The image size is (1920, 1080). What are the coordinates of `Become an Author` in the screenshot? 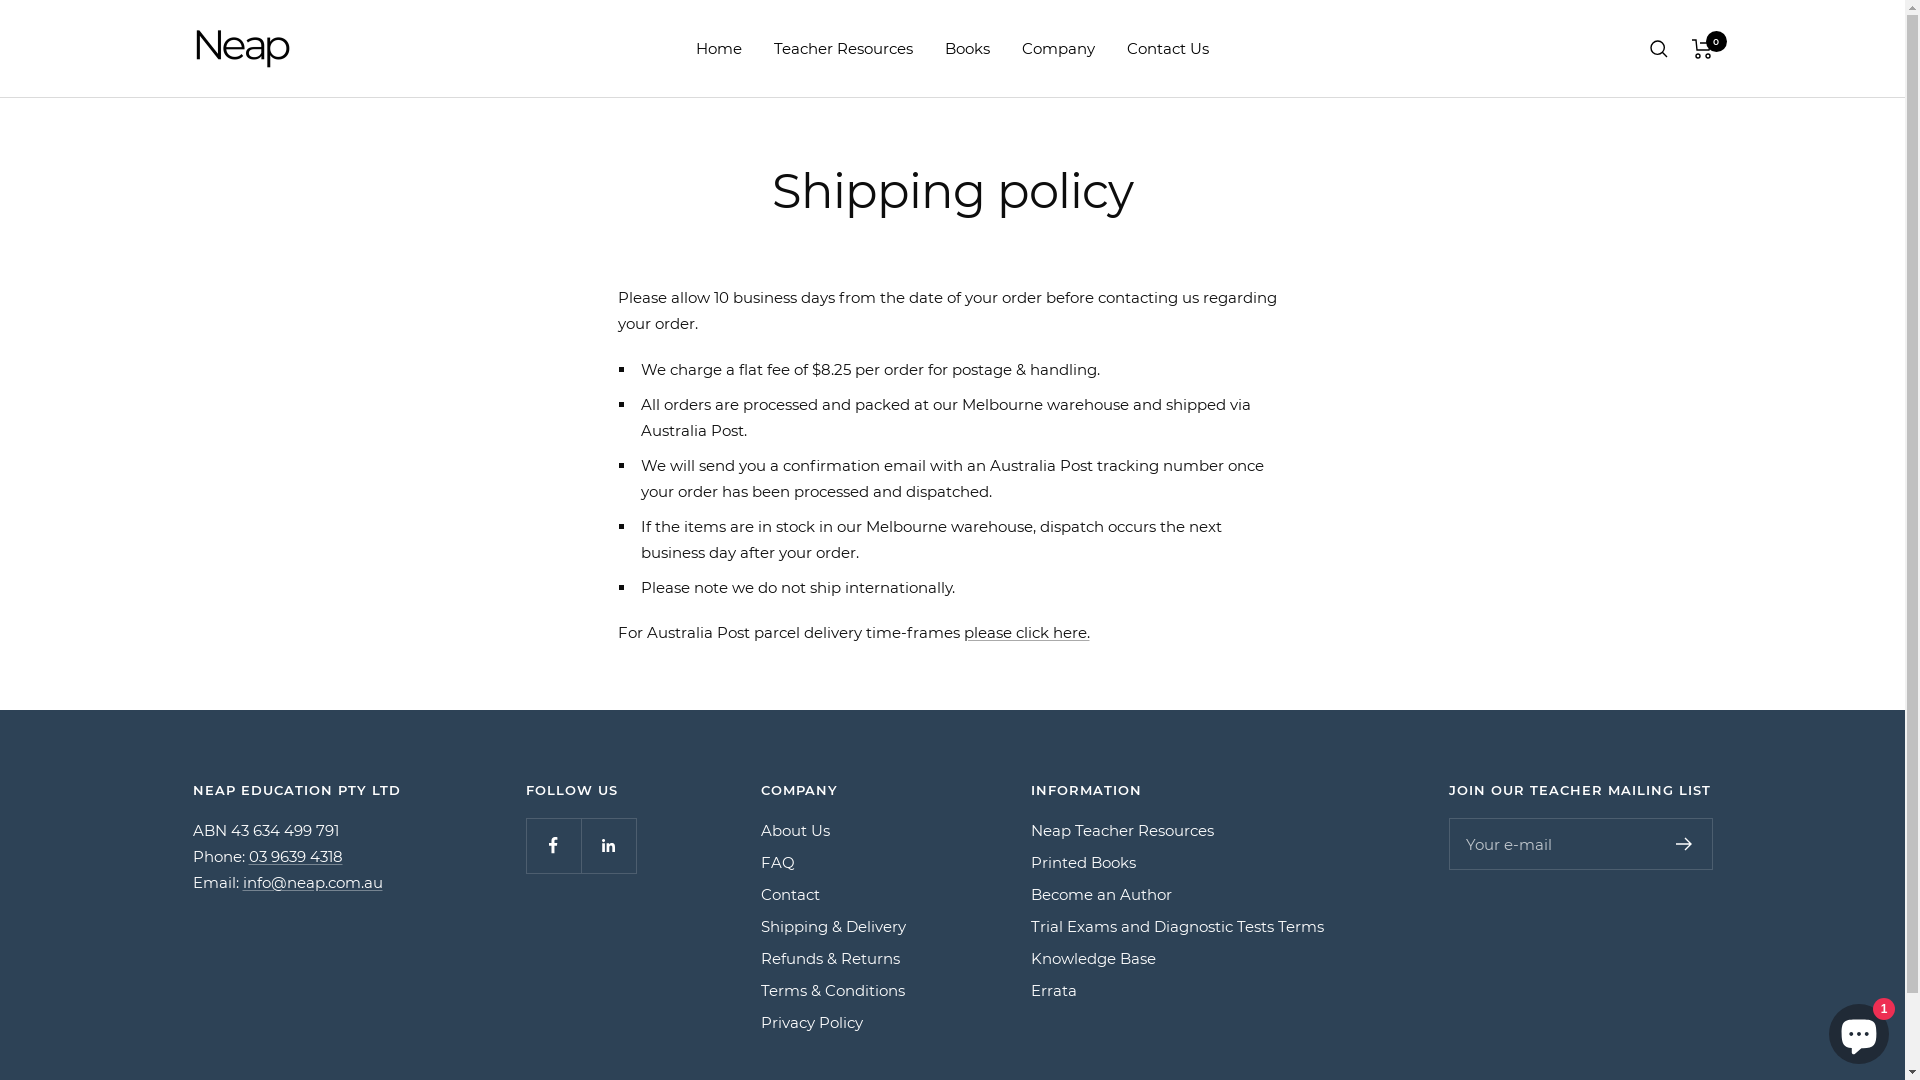 It's located at (1100, 895).